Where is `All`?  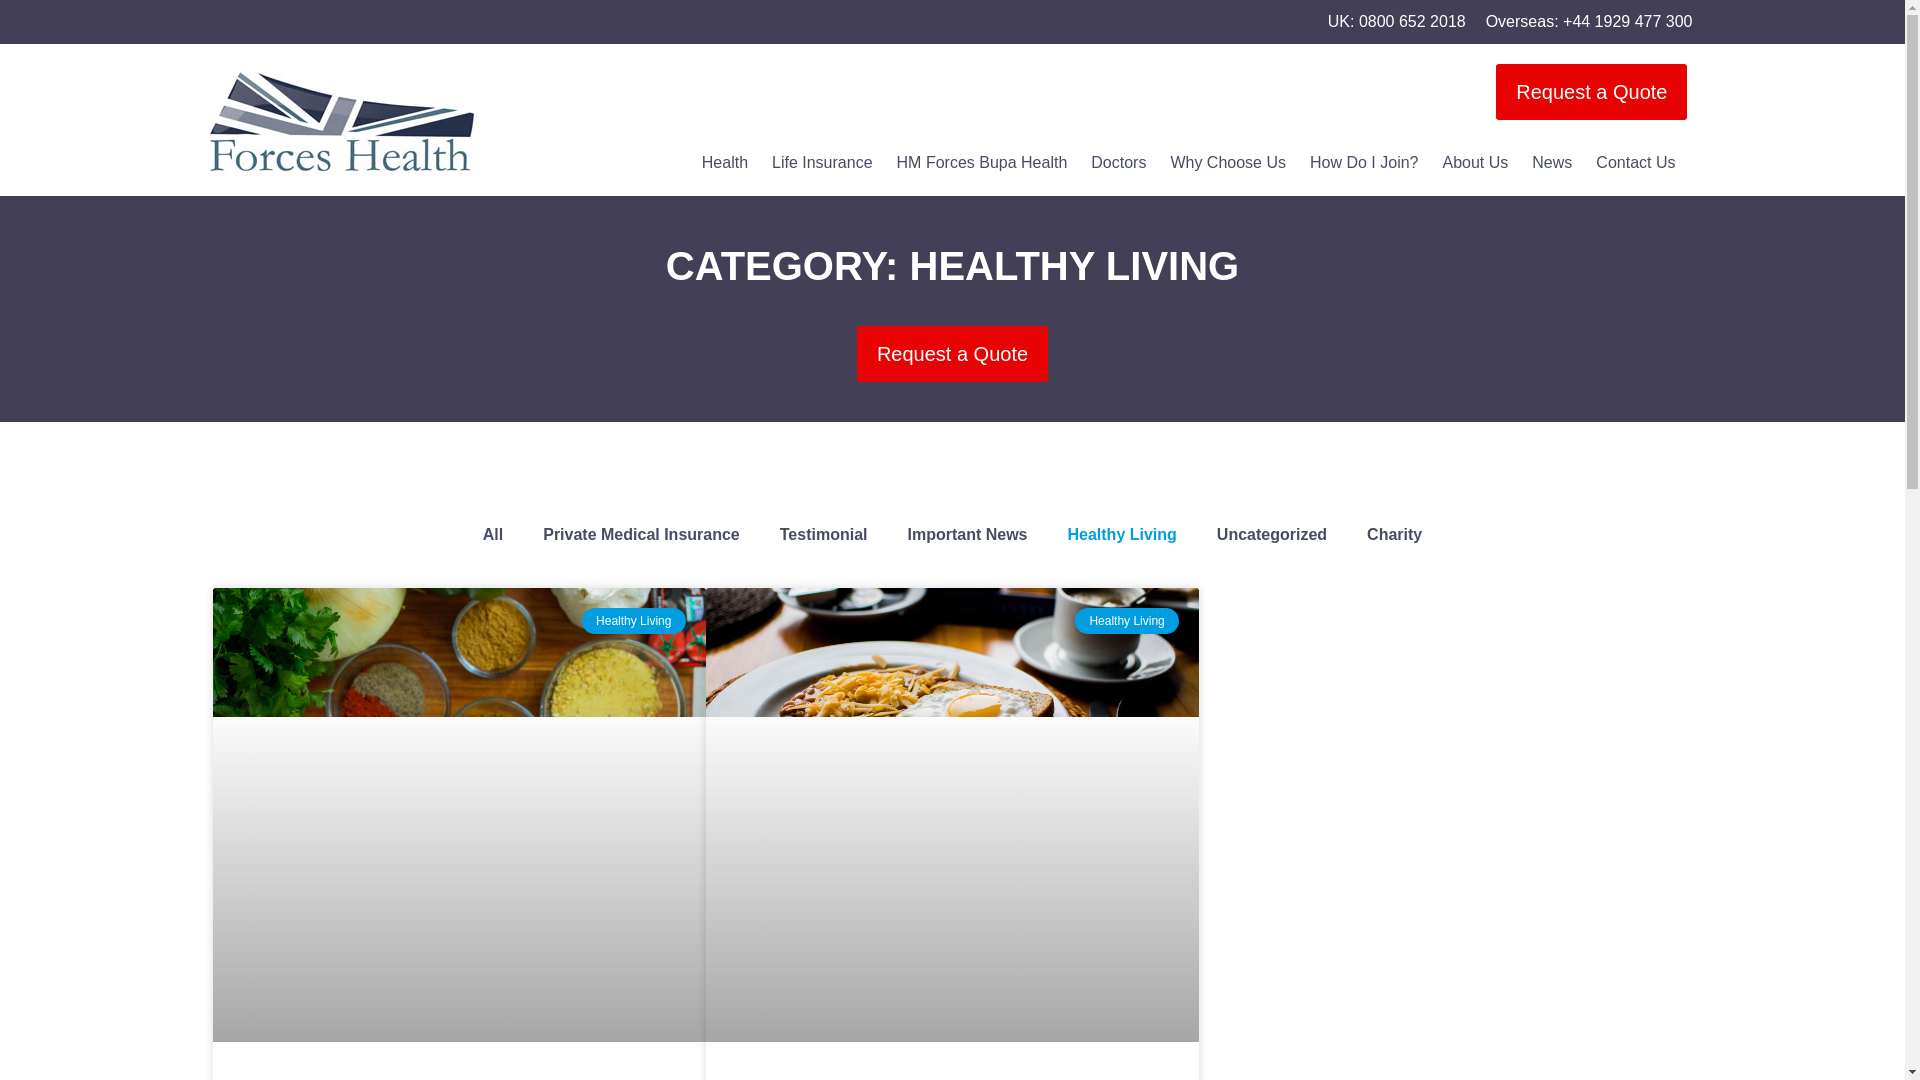 All is located at coordinates (492, 554).